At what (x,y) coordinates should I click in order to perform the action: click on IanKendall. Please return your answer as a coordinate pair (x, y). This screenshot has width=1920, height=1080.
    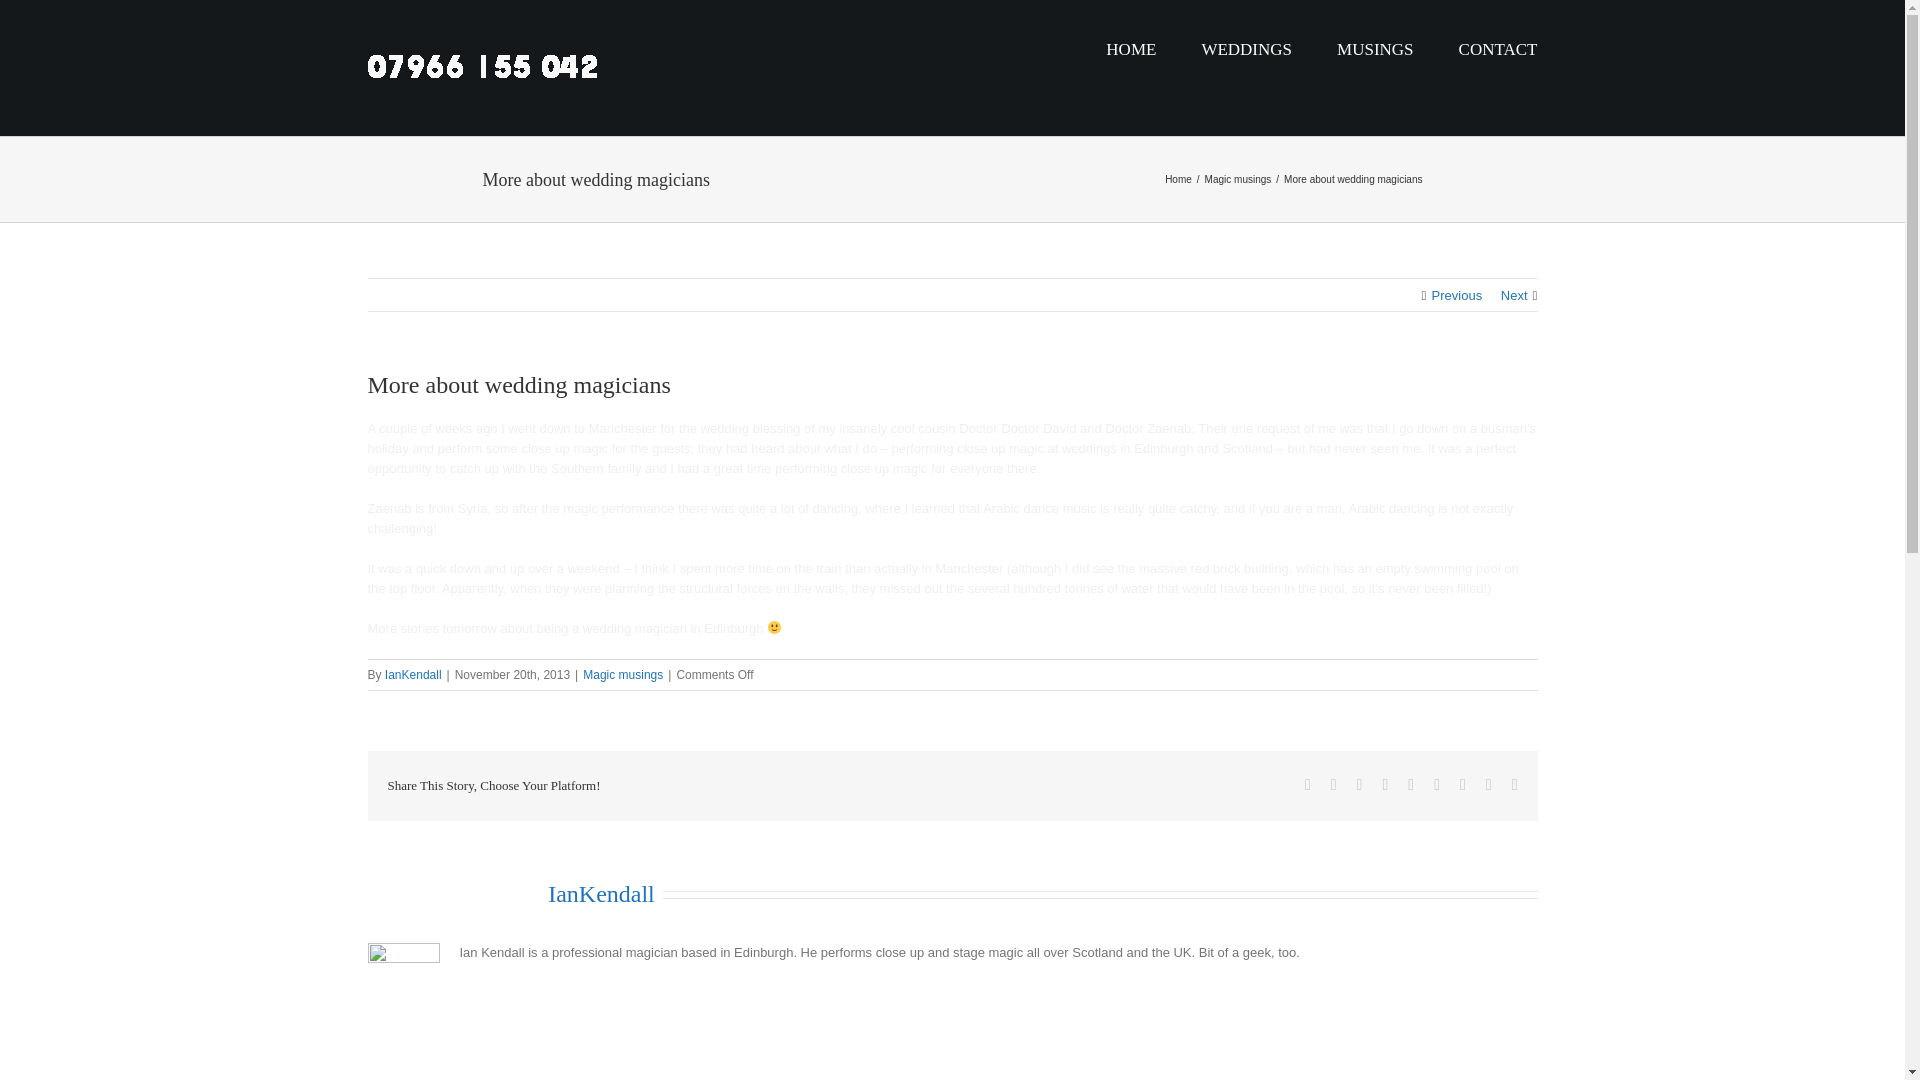
    Looking at the image, I should click on (600, 894).